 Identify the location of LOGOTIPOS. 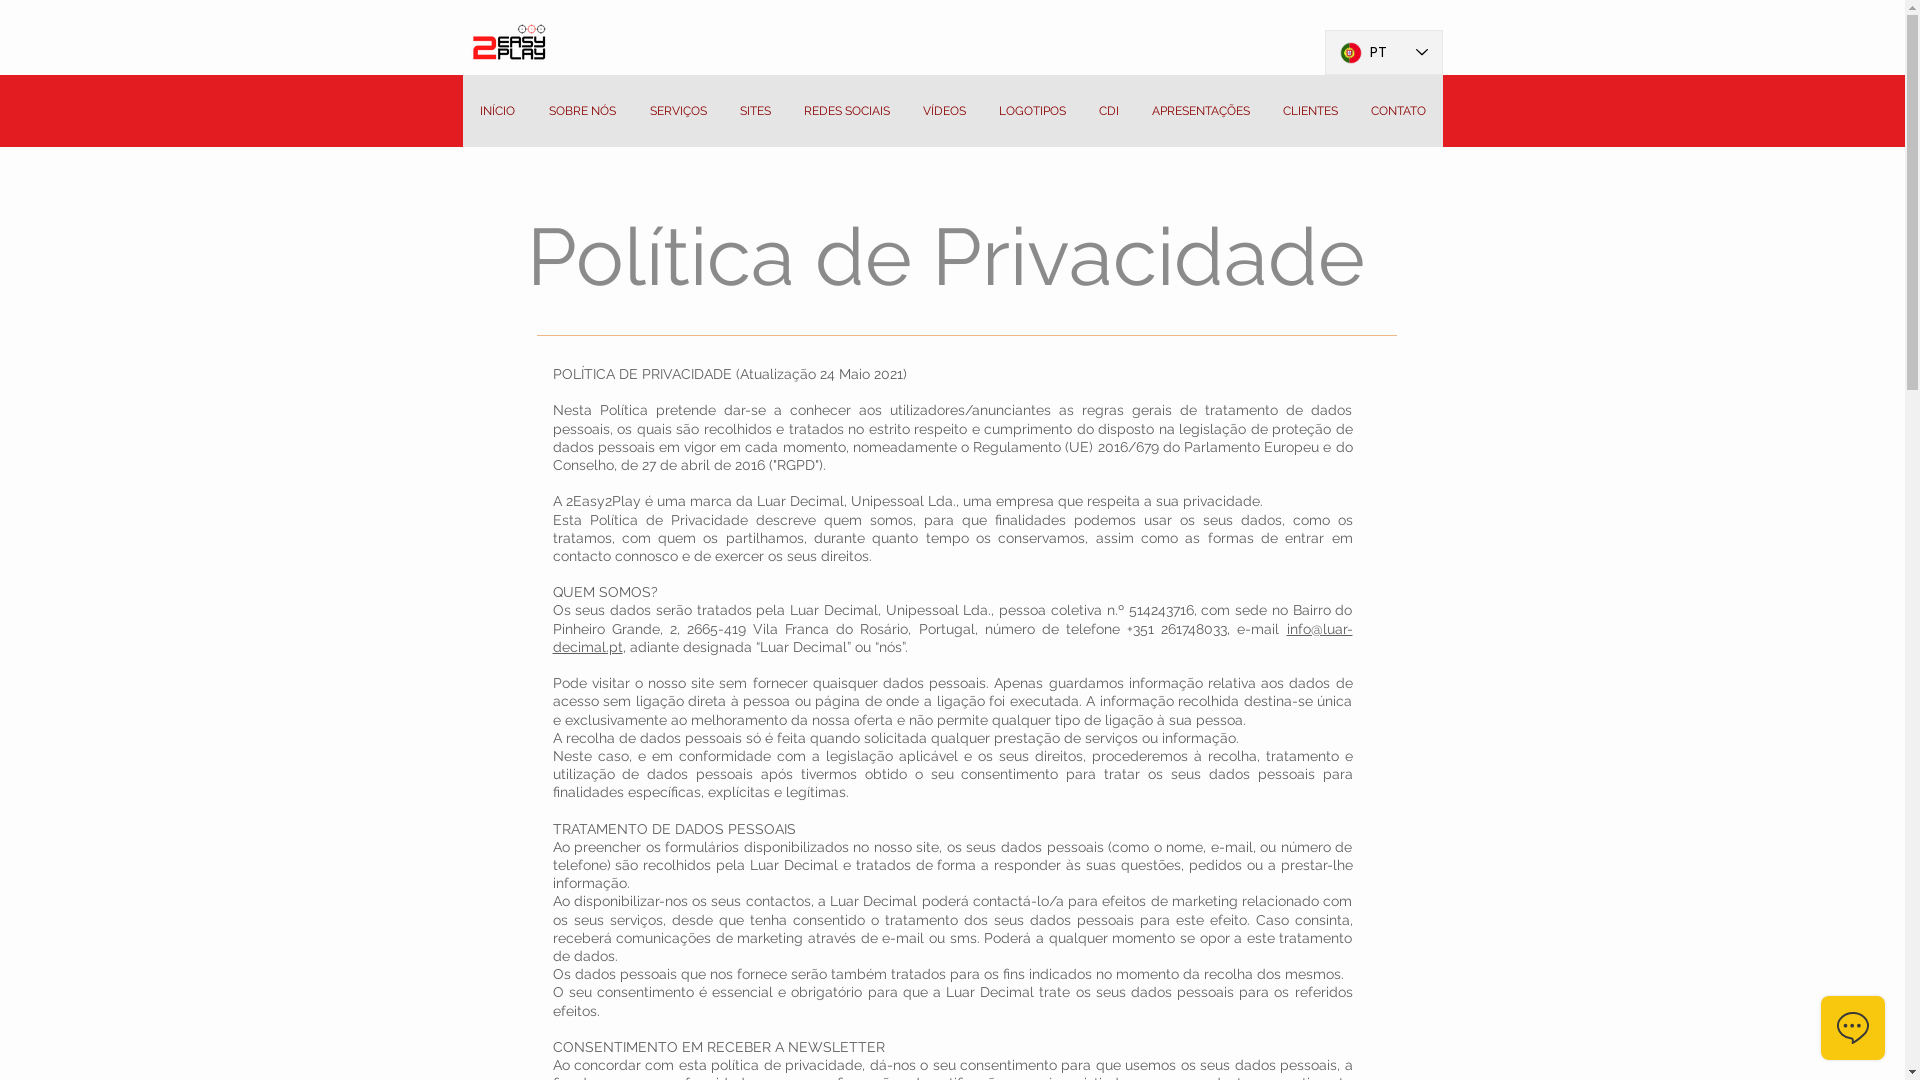
(1032, 112).